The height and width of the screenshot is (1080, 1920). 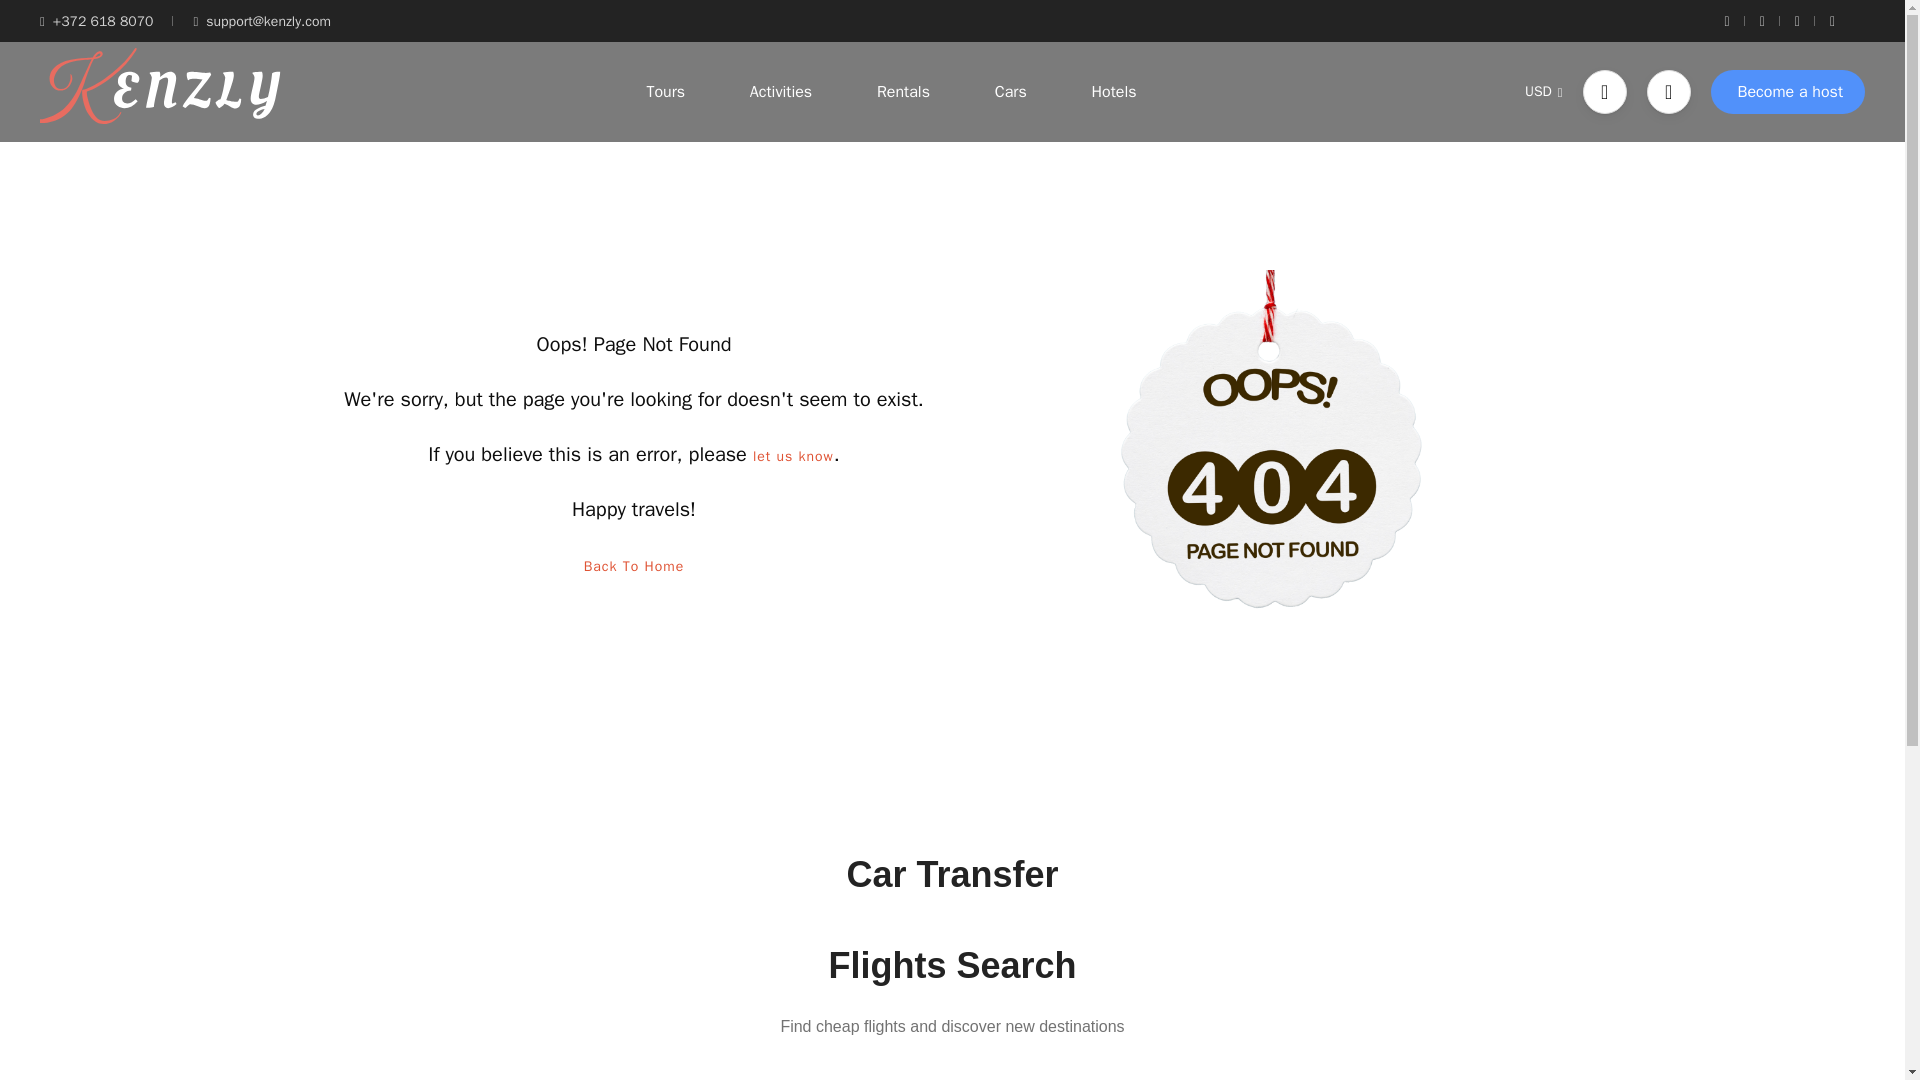 I want to click on let us know, so click(x=792, y=456).